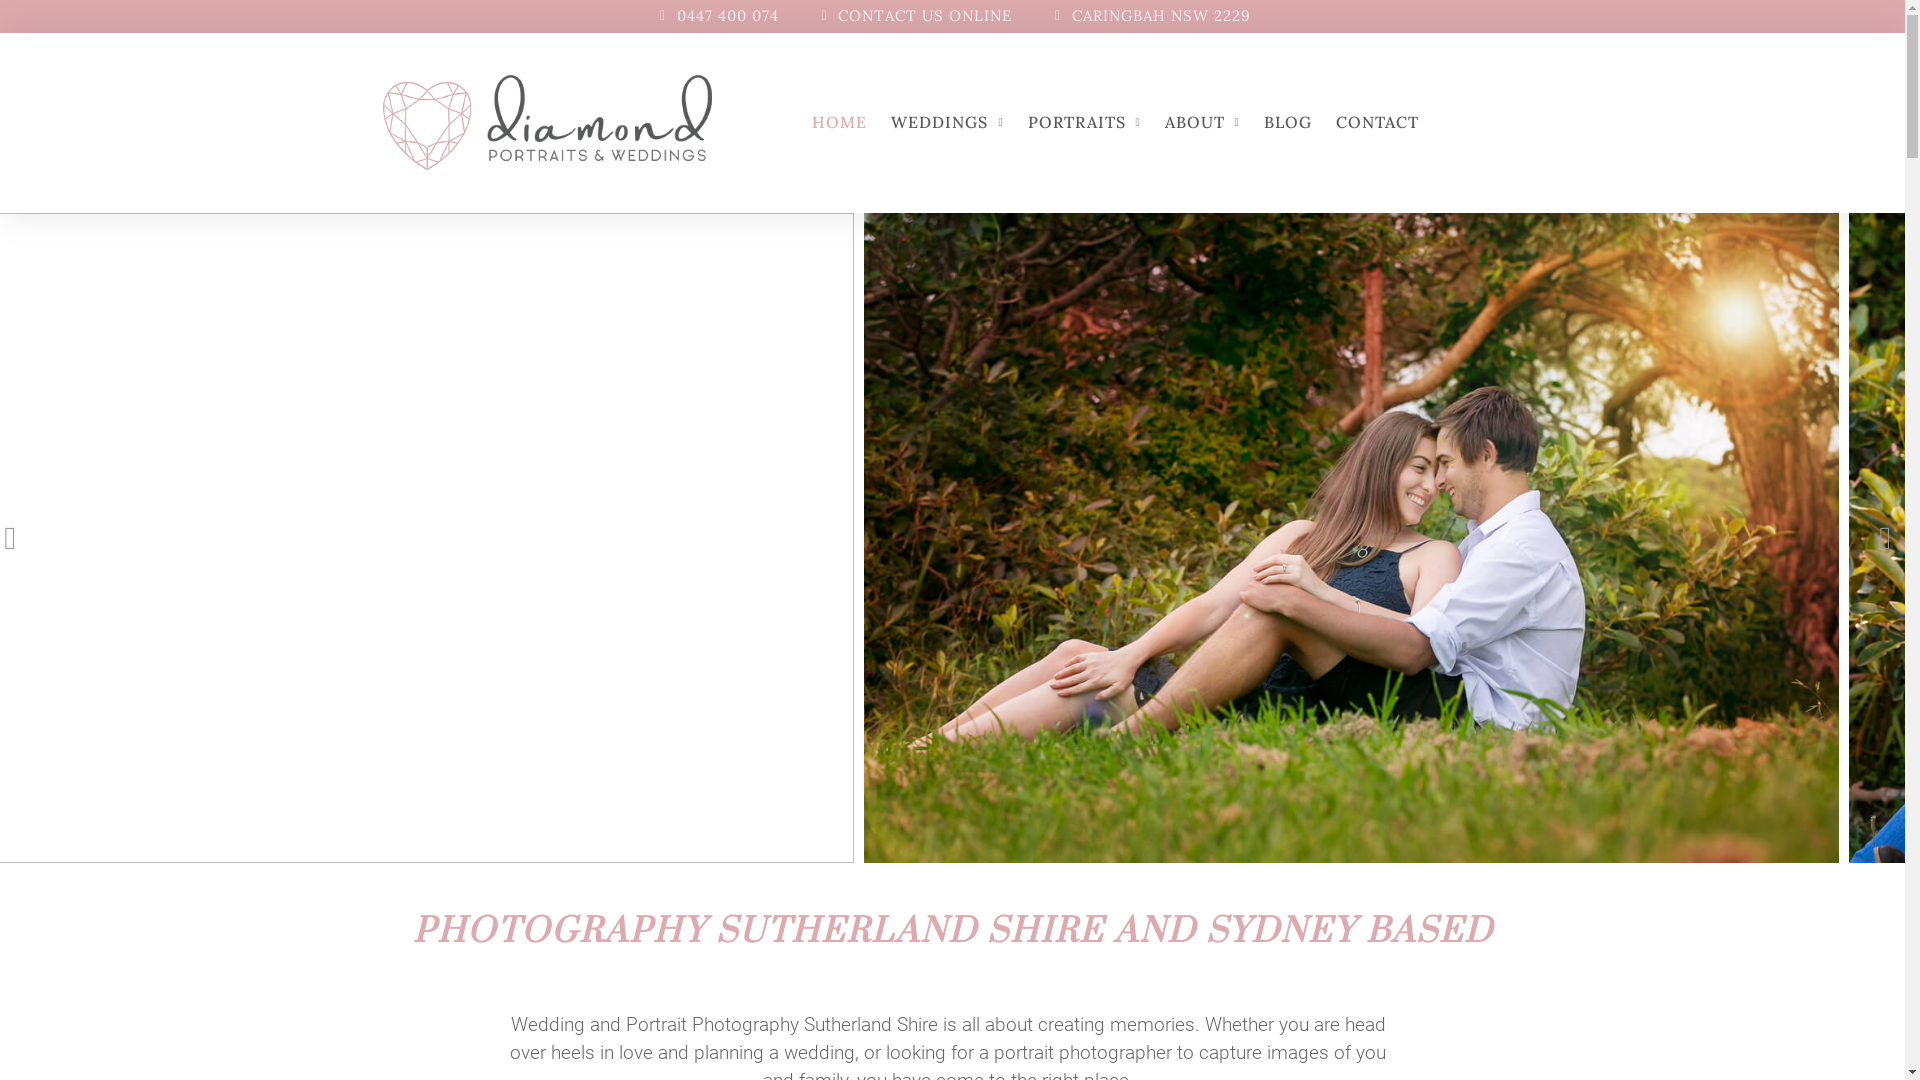  I want to click on HOME, so click(840, 122).